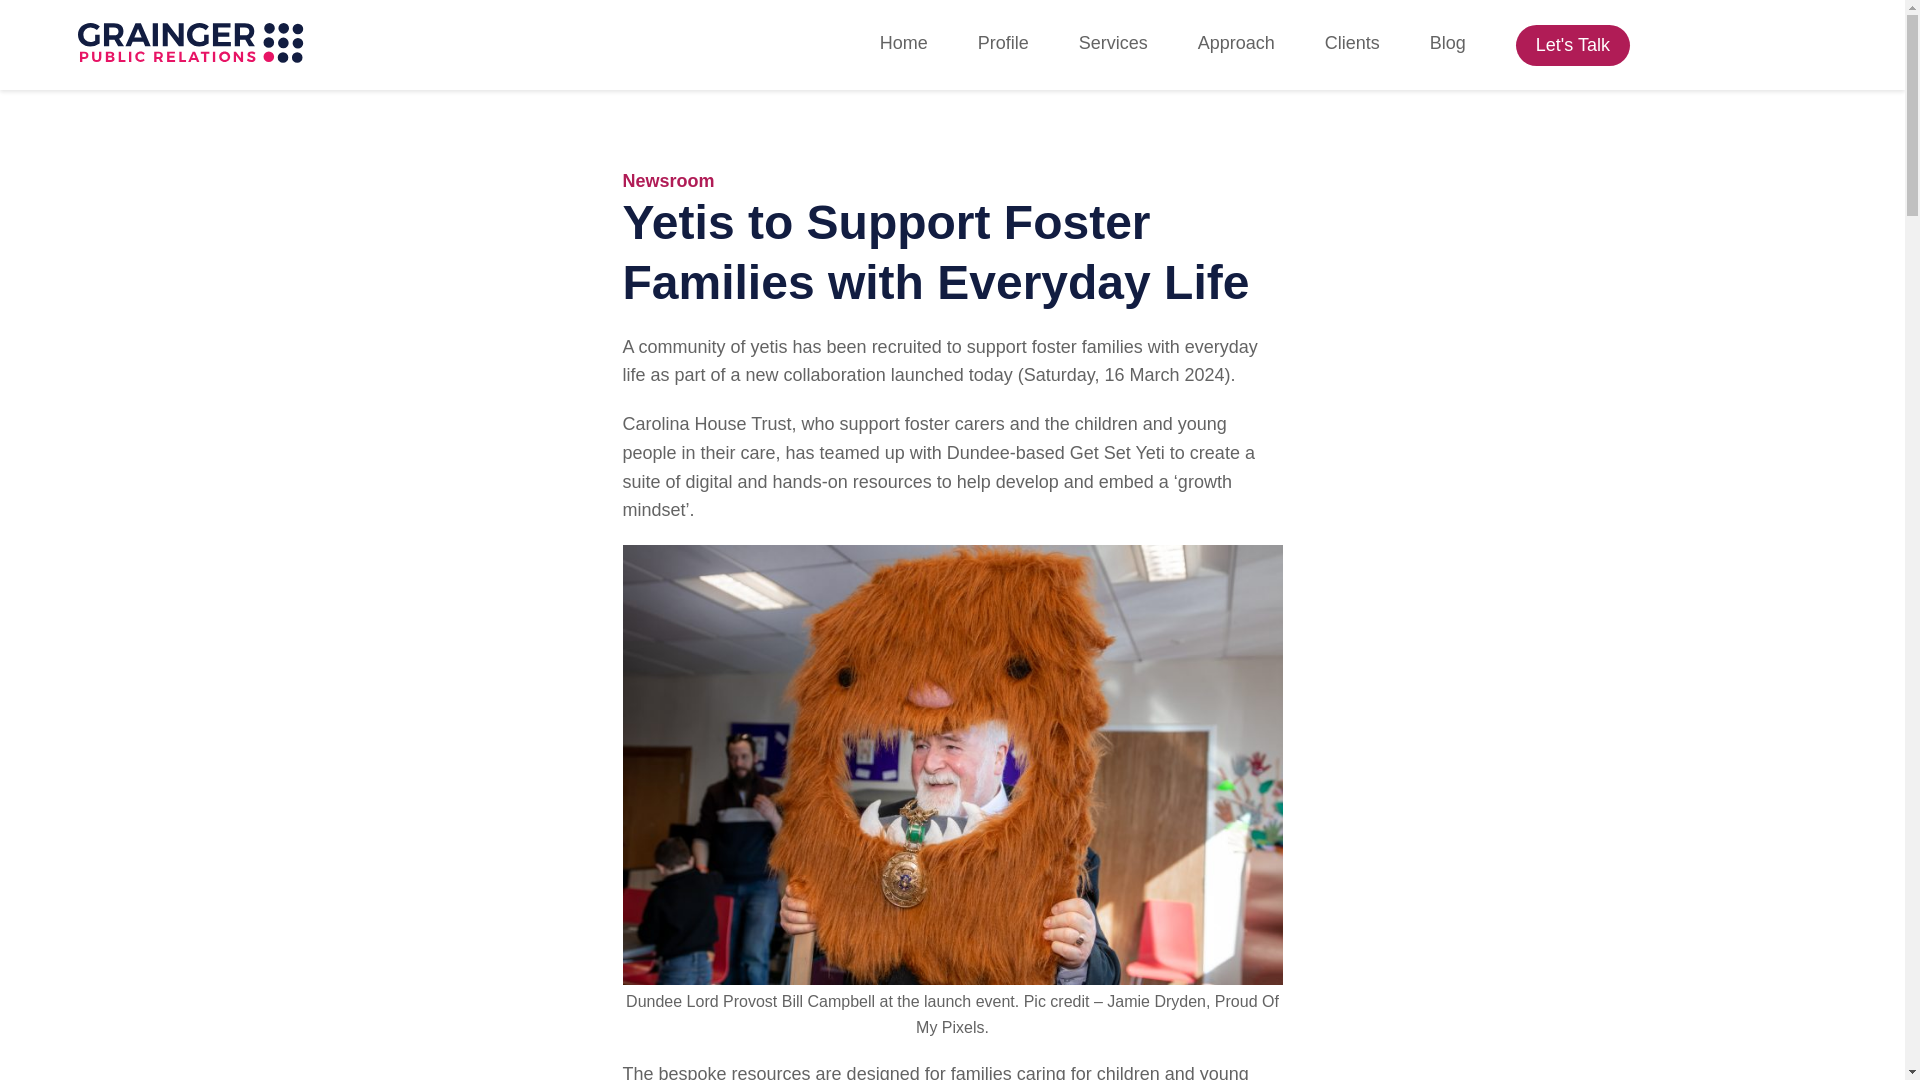 This screenshot has height=1080, width=1920. I want to click on Approach, so click(1236, 44).